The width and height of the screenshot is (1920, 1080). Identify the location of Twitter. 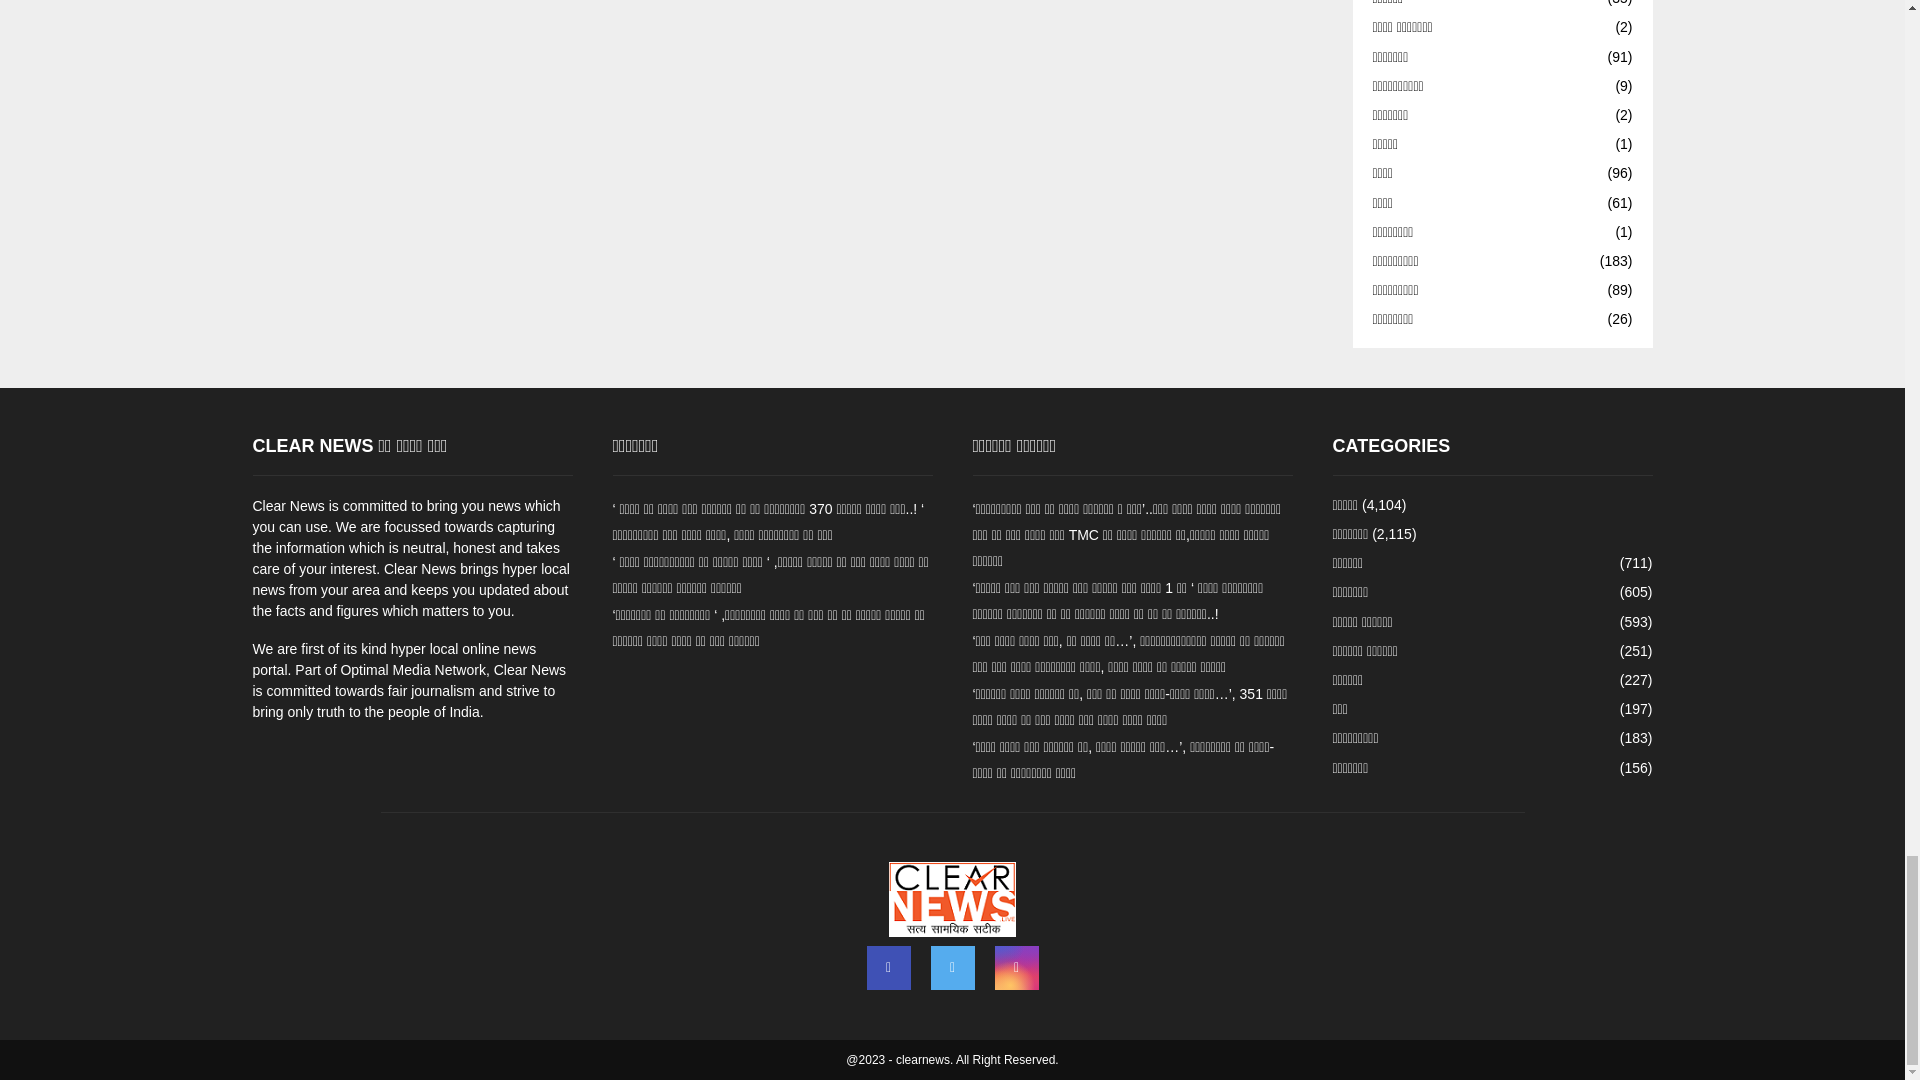
(951, 968).